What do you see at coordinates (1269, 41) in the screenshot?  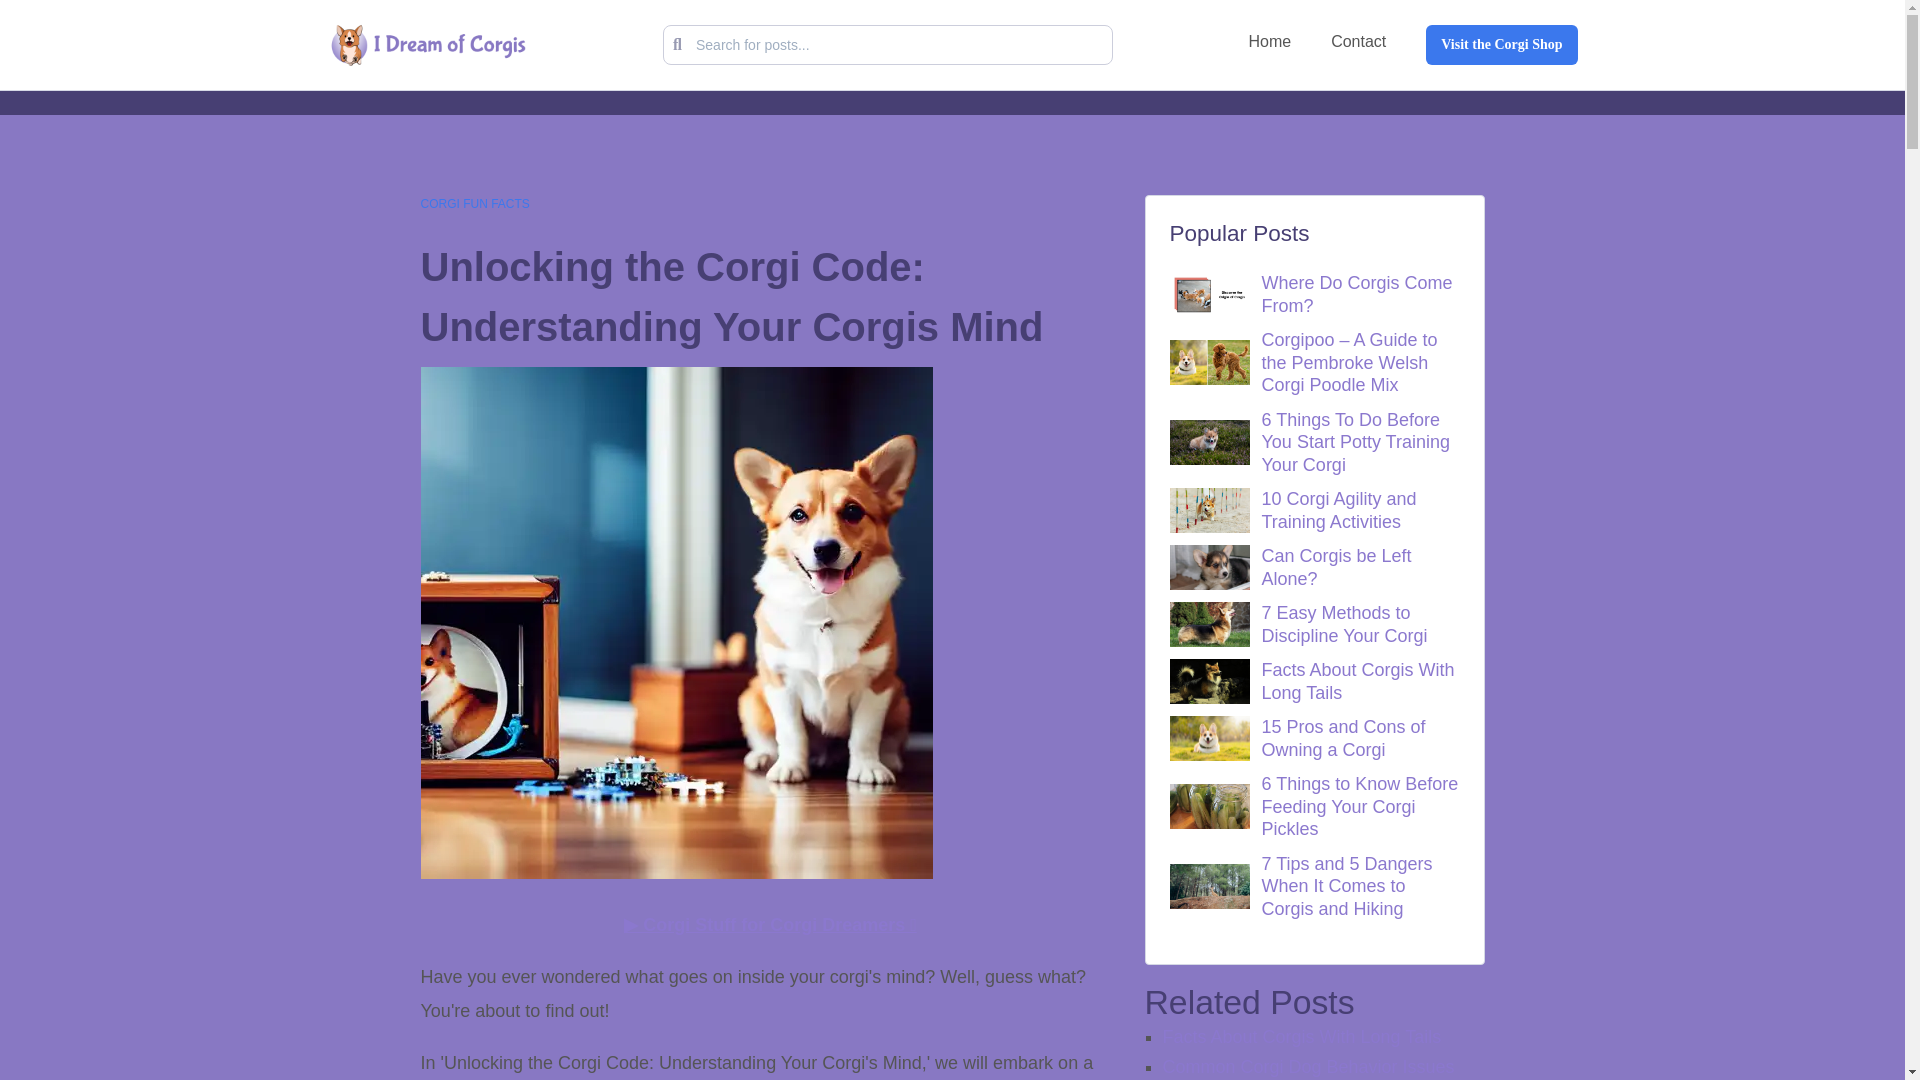 I see `Home` at bounding box center [1269, 41].